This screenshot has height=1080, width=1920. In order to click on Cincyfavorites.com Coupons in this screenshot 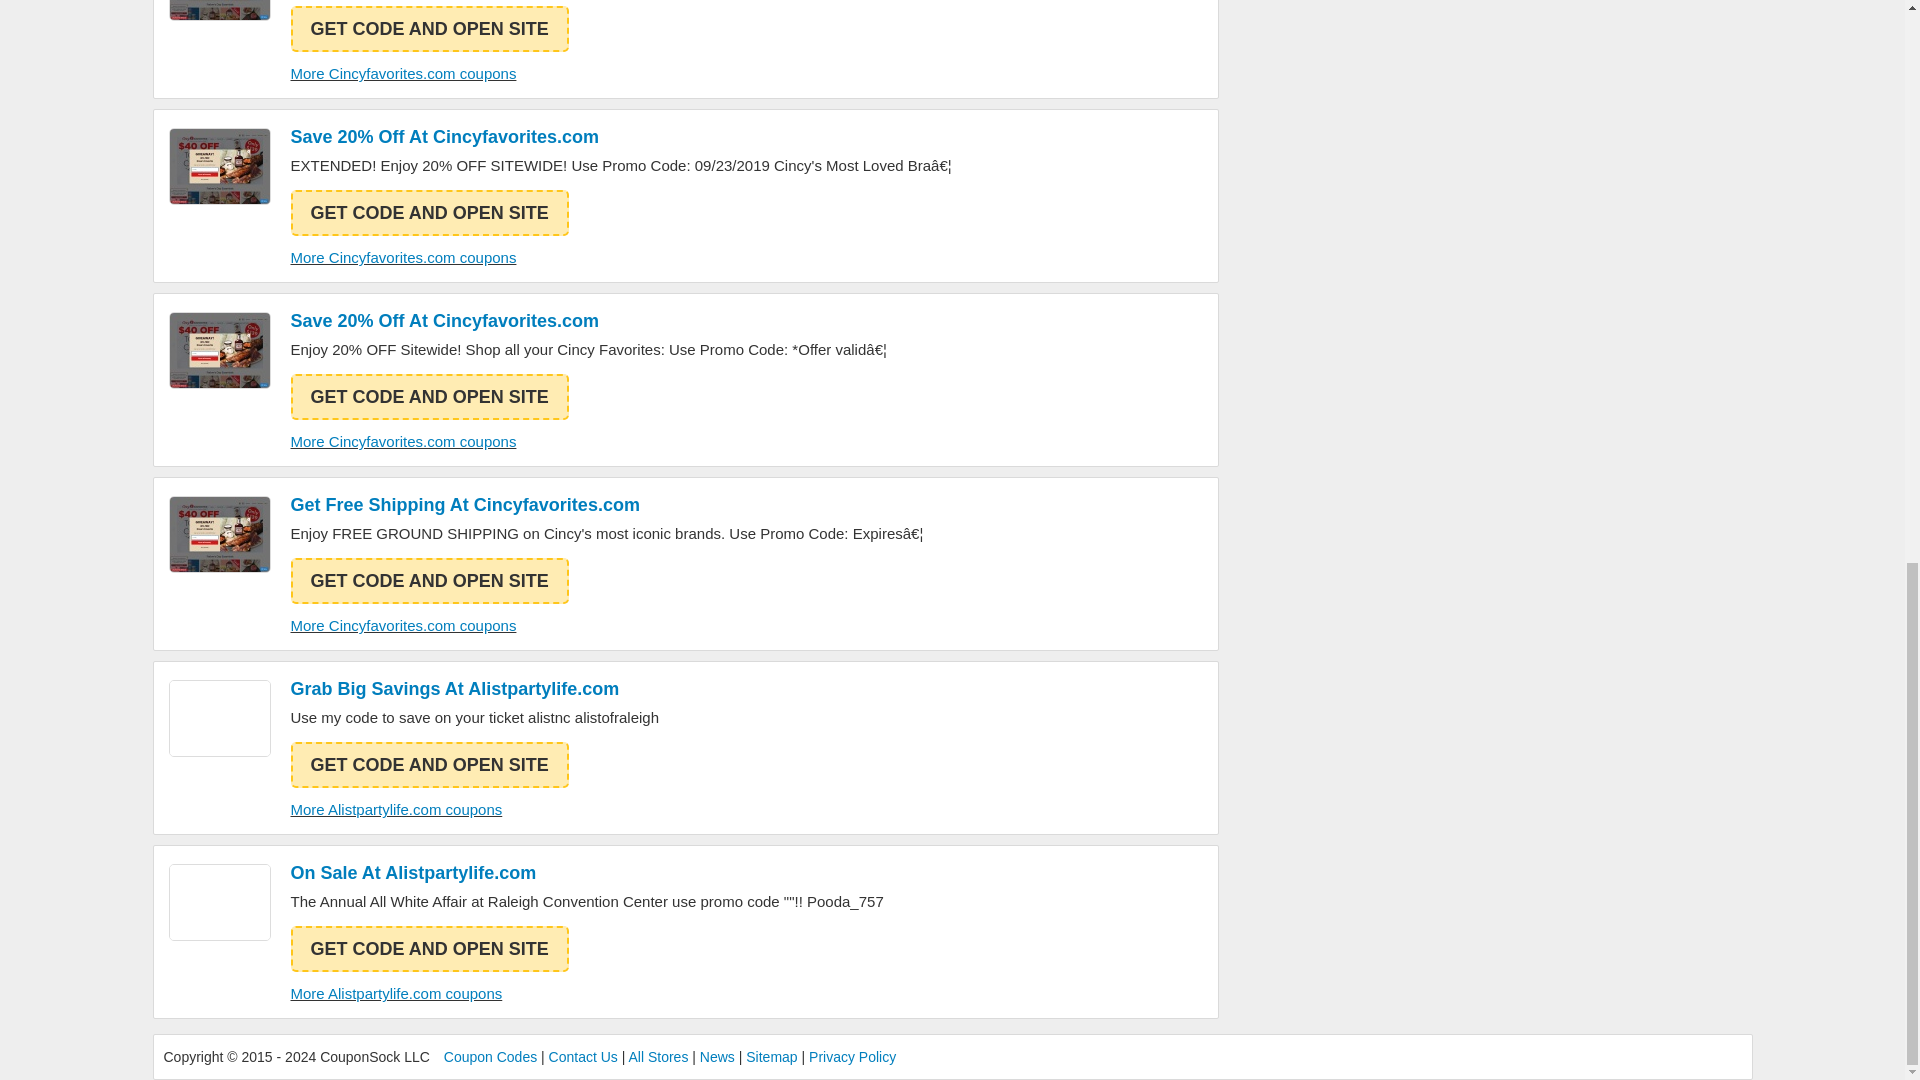, I will do `click(219, 166)`.